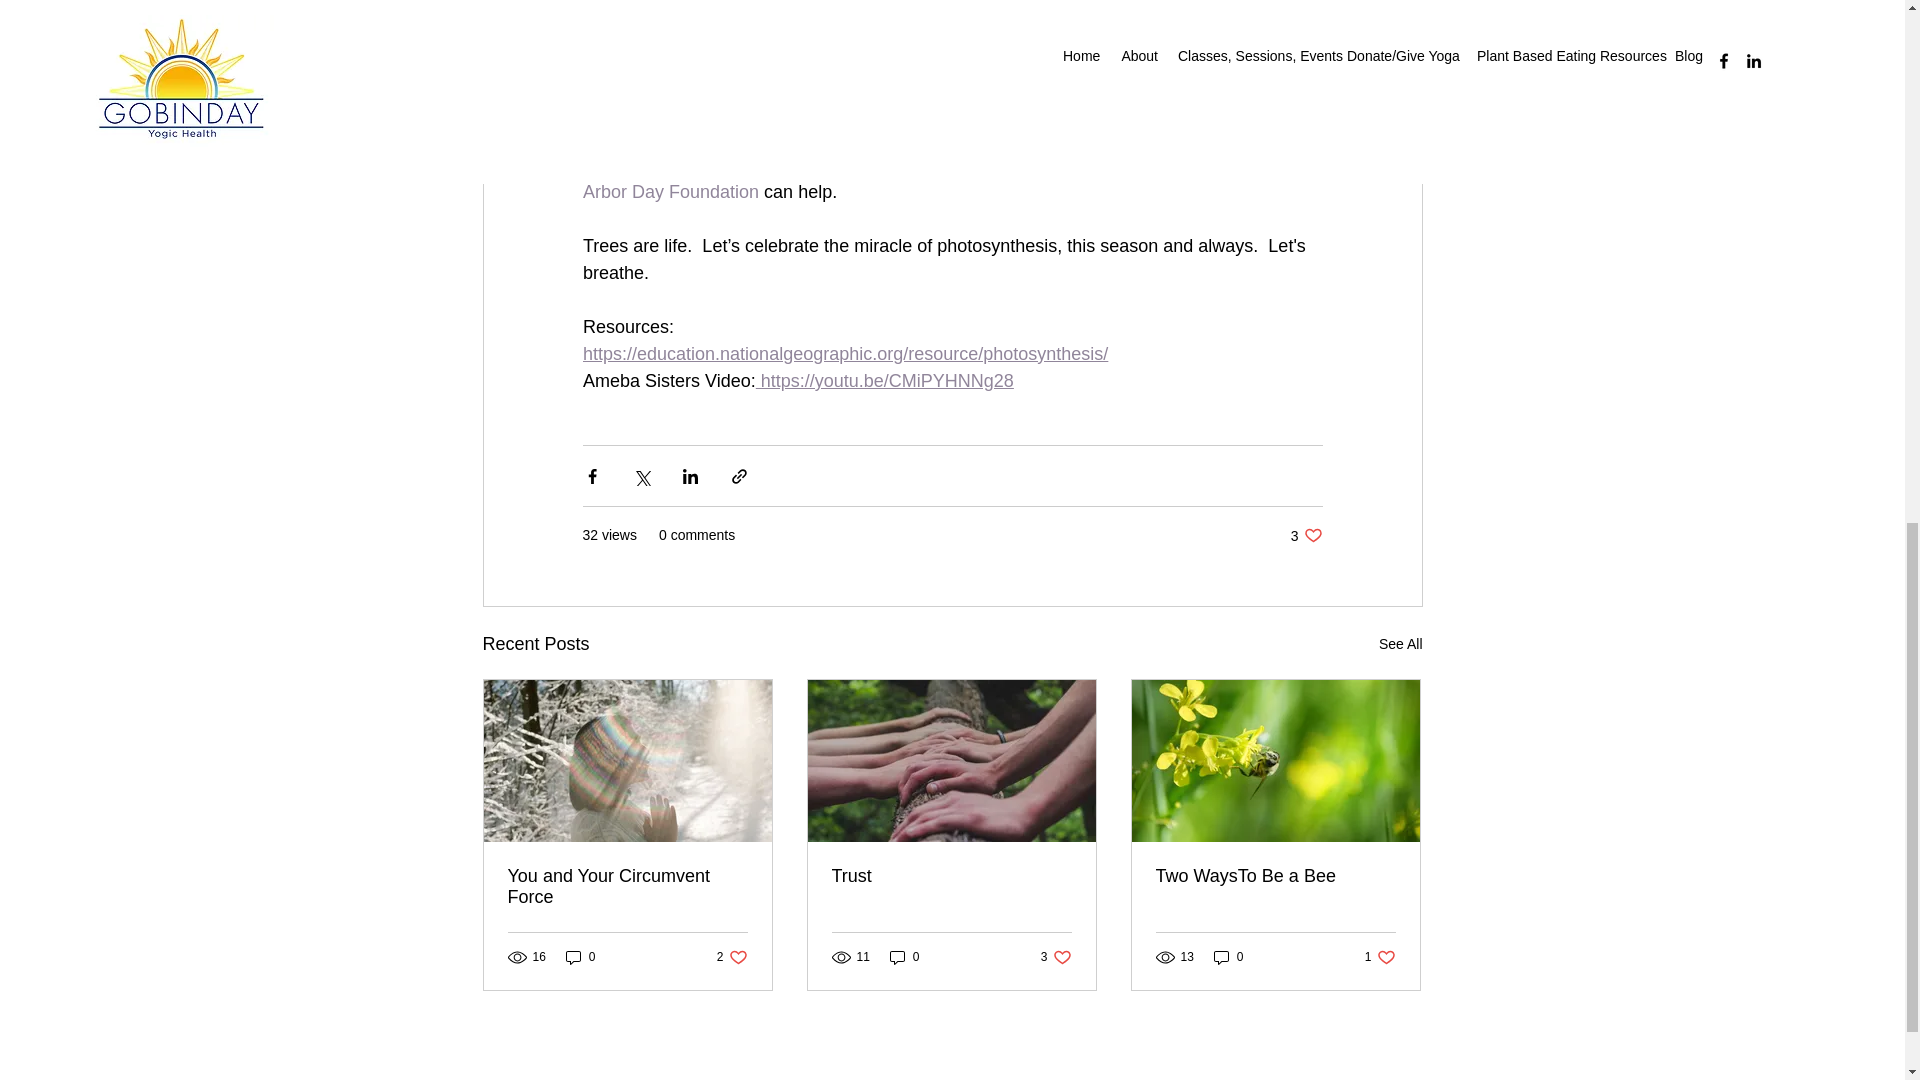 The image size is (1920, 1080). What do you see at coordinates (1056, 957) in the screenshot?
I see `0` at bounding box center [1056, 957].